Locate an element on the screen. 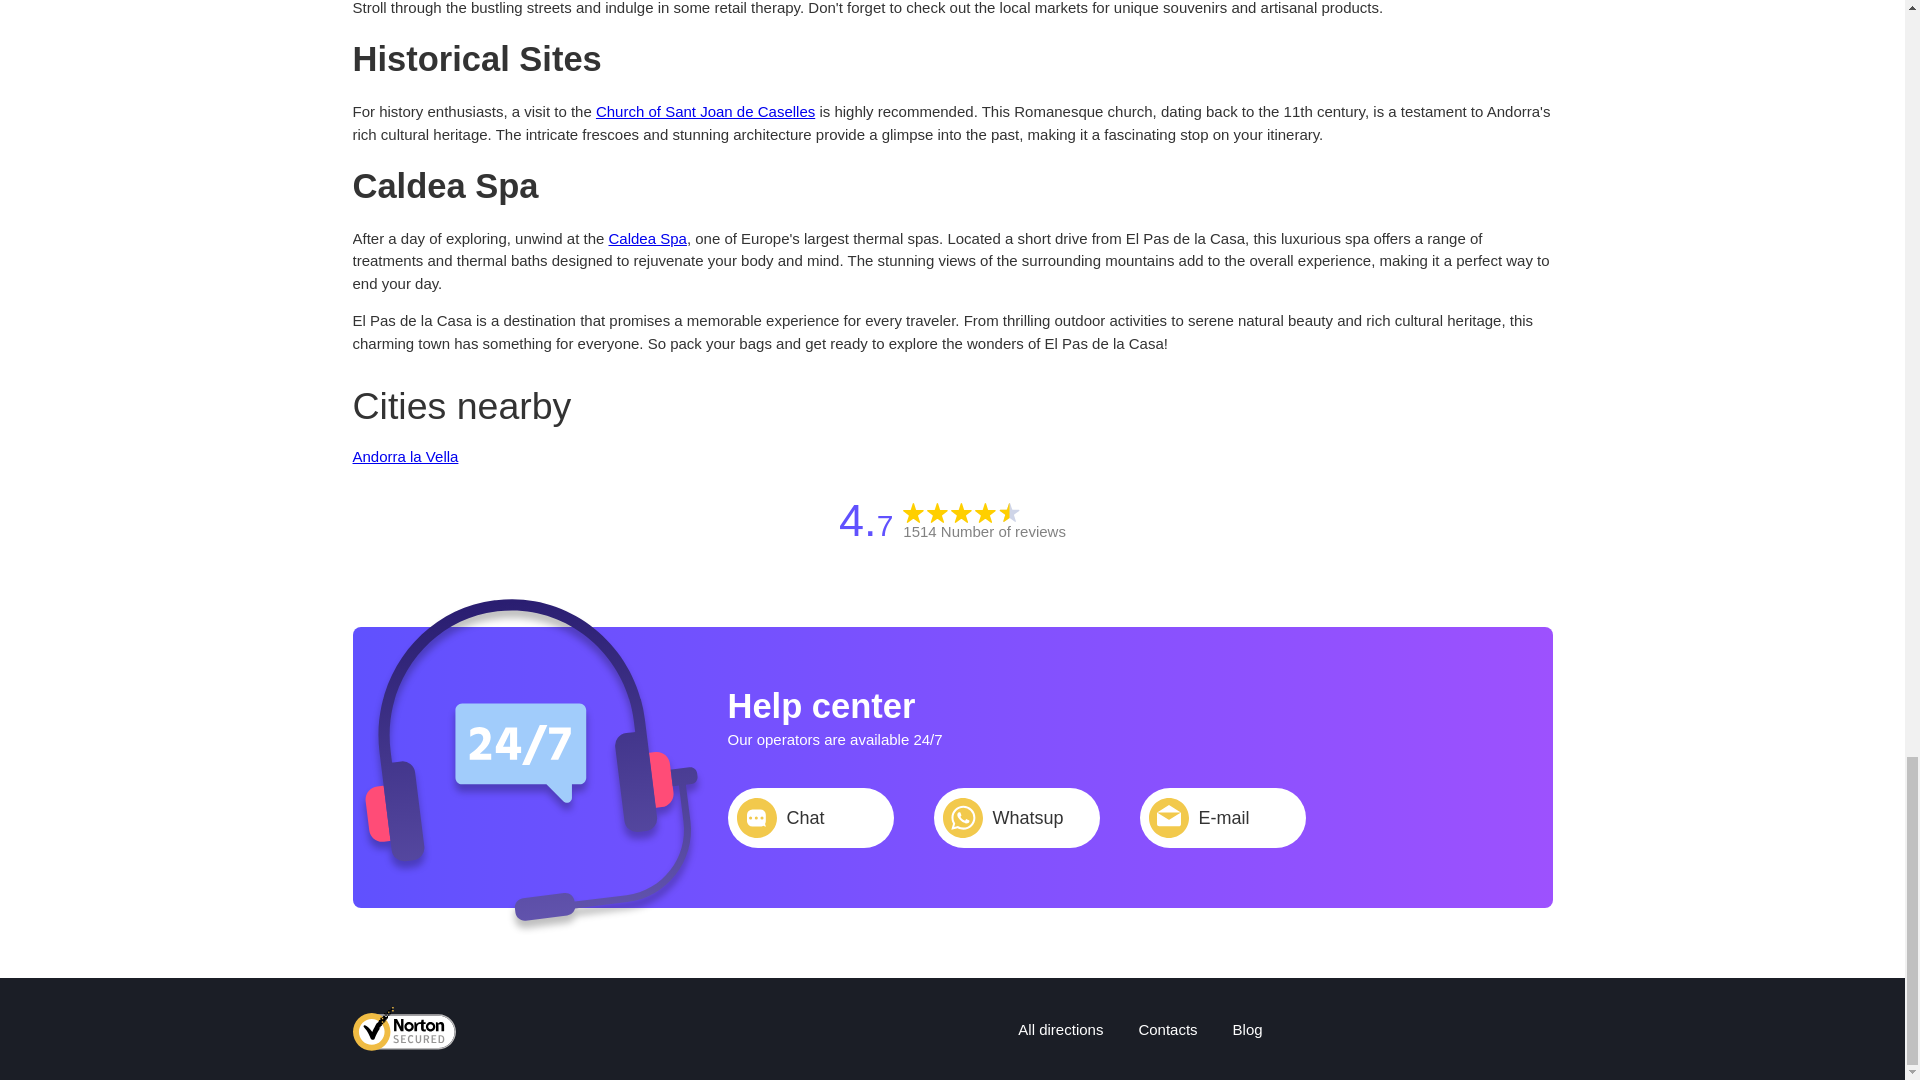 This screenshot has height=1080, width=1920. Andorra la Vella is located at coordinates (404, 456).